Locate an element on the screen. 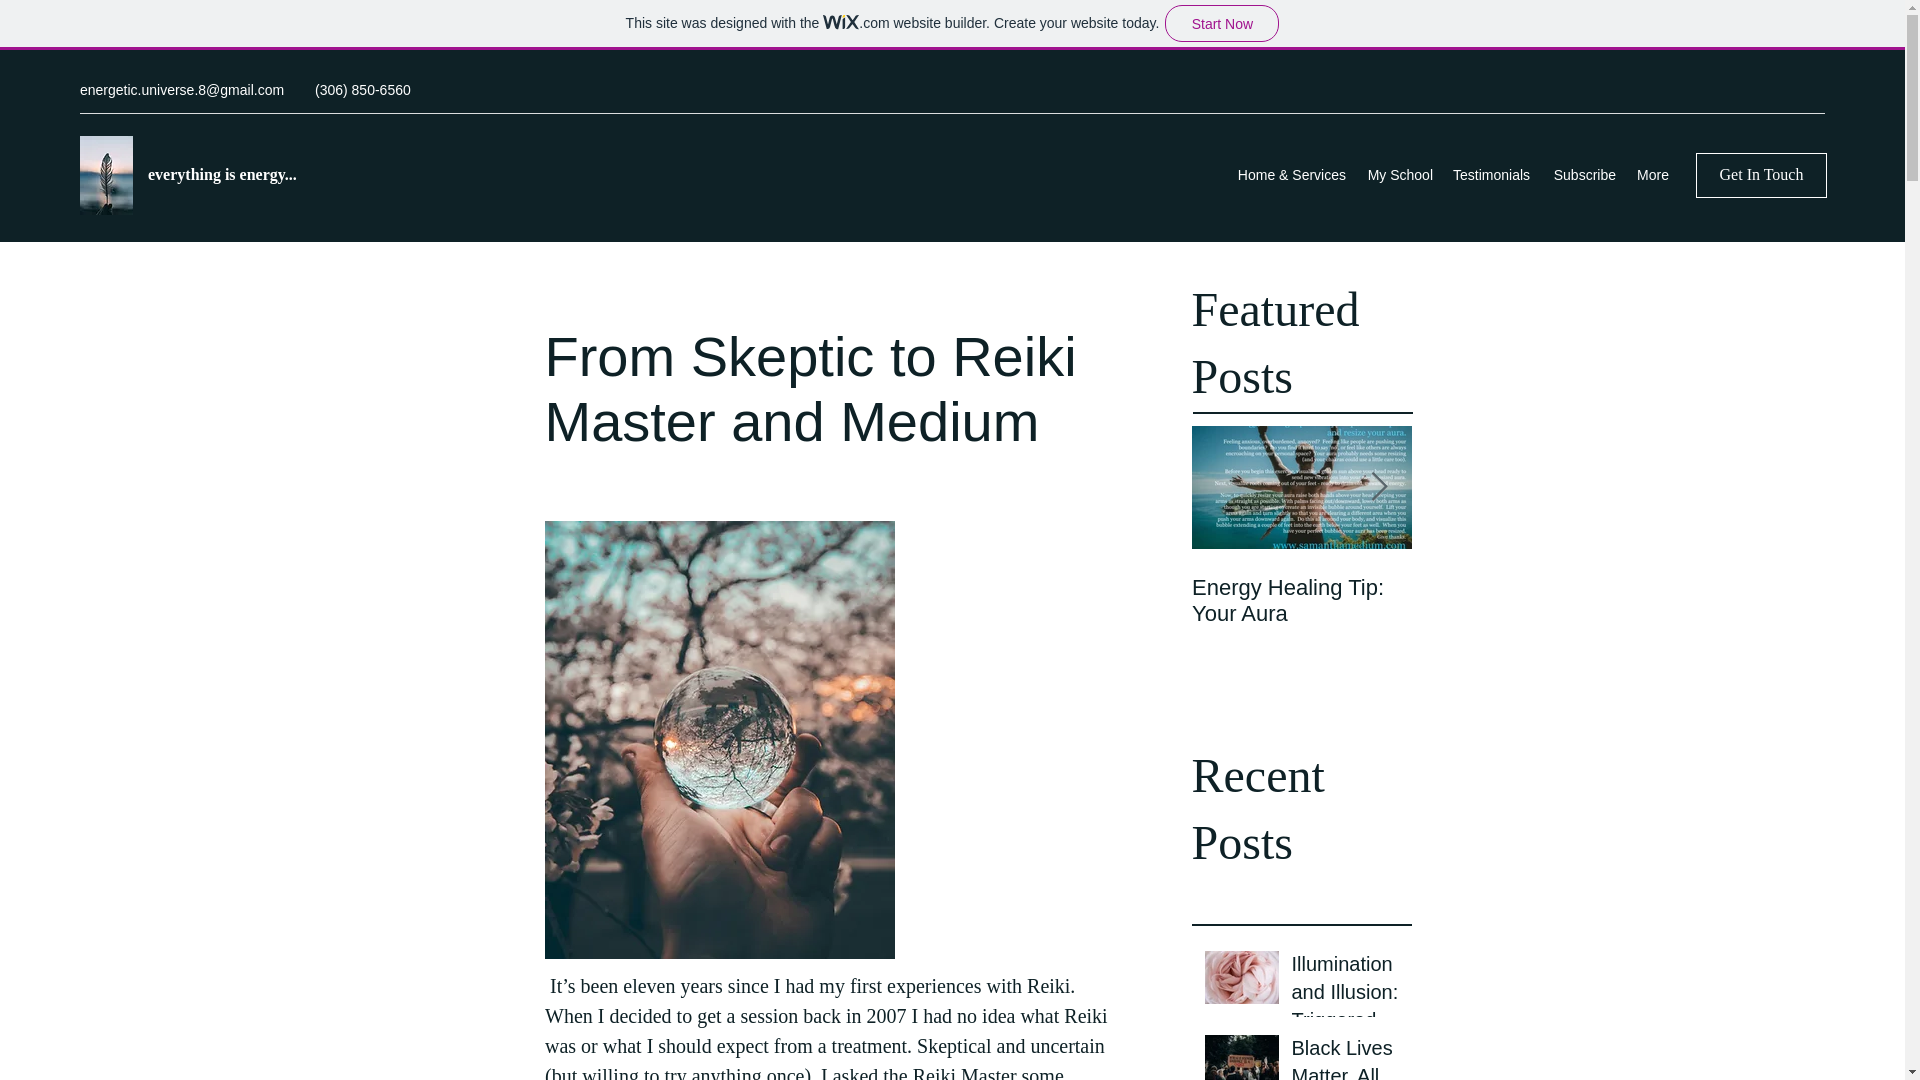  Get In Touch is located at coordinates (1761, 175).